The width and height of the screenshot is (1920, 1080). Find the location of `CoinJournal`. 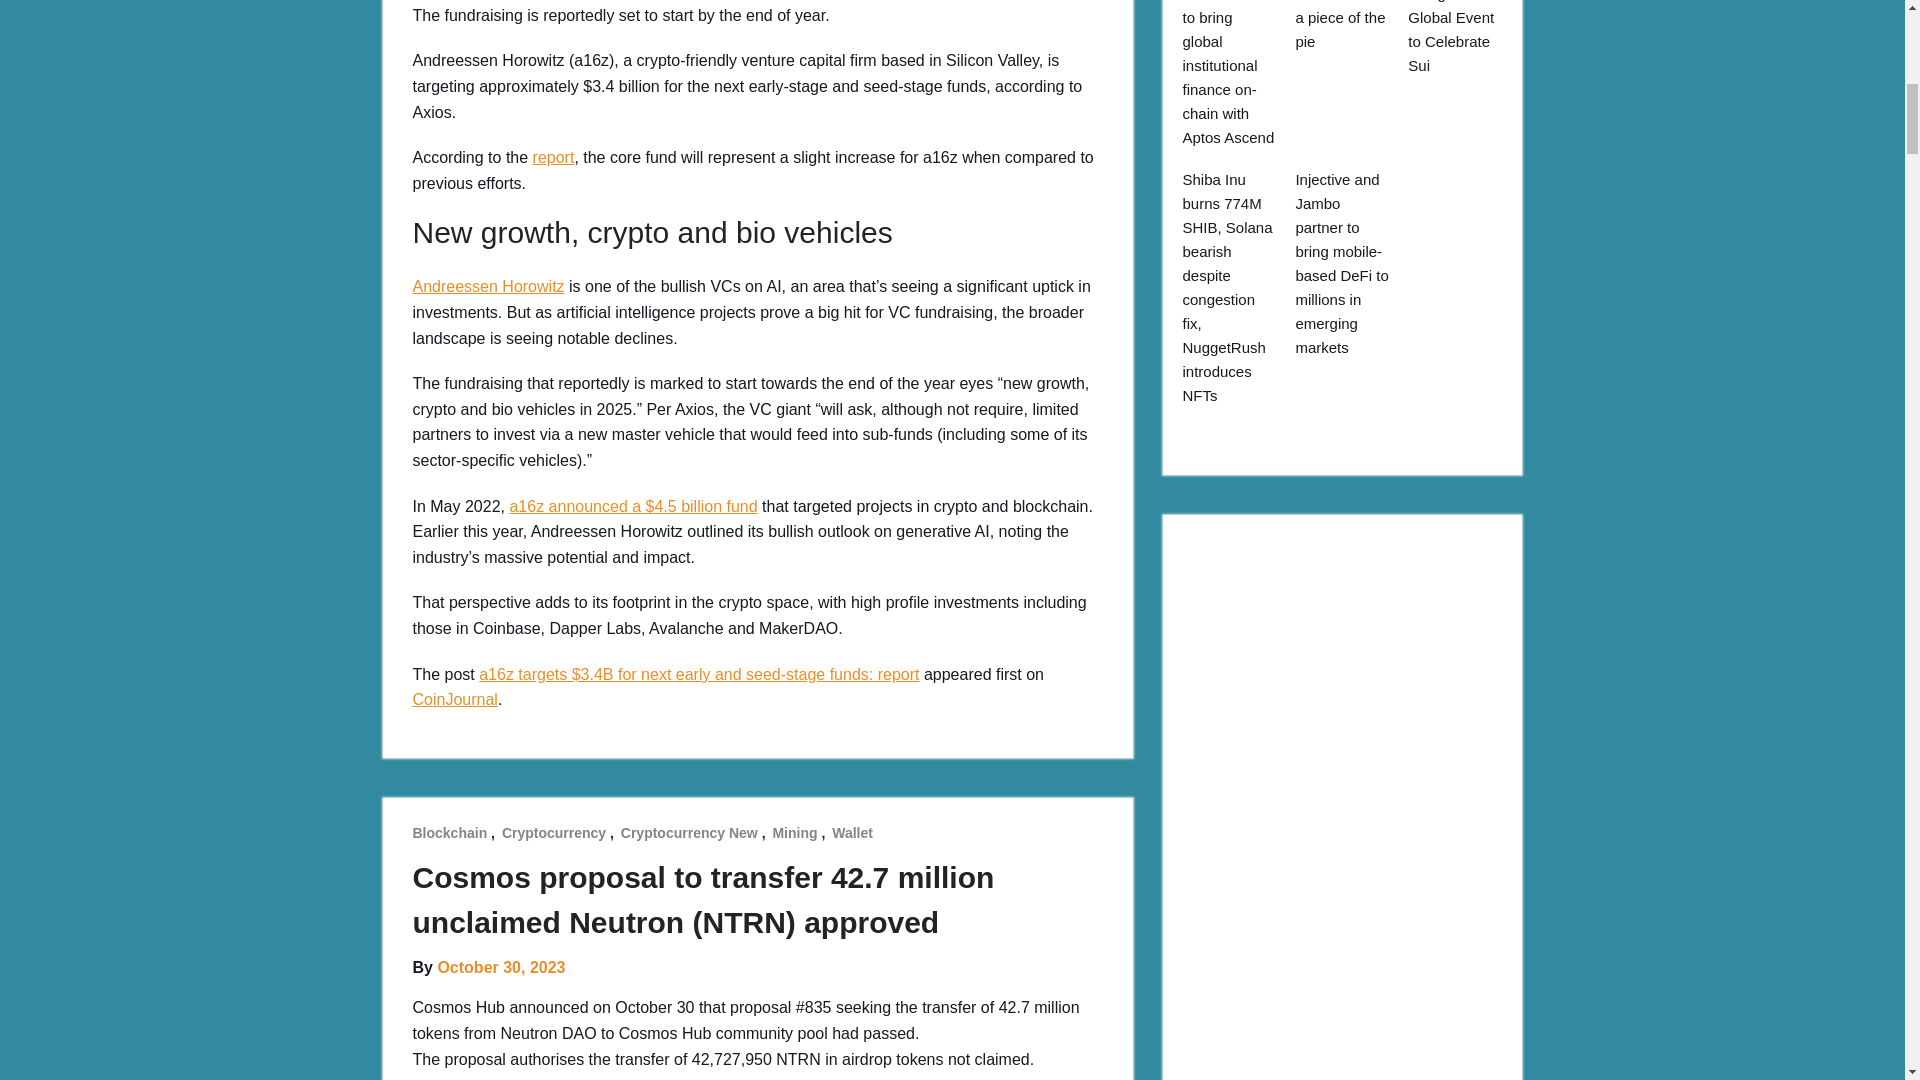

CoinJournal is located at coordinates (454, 700).